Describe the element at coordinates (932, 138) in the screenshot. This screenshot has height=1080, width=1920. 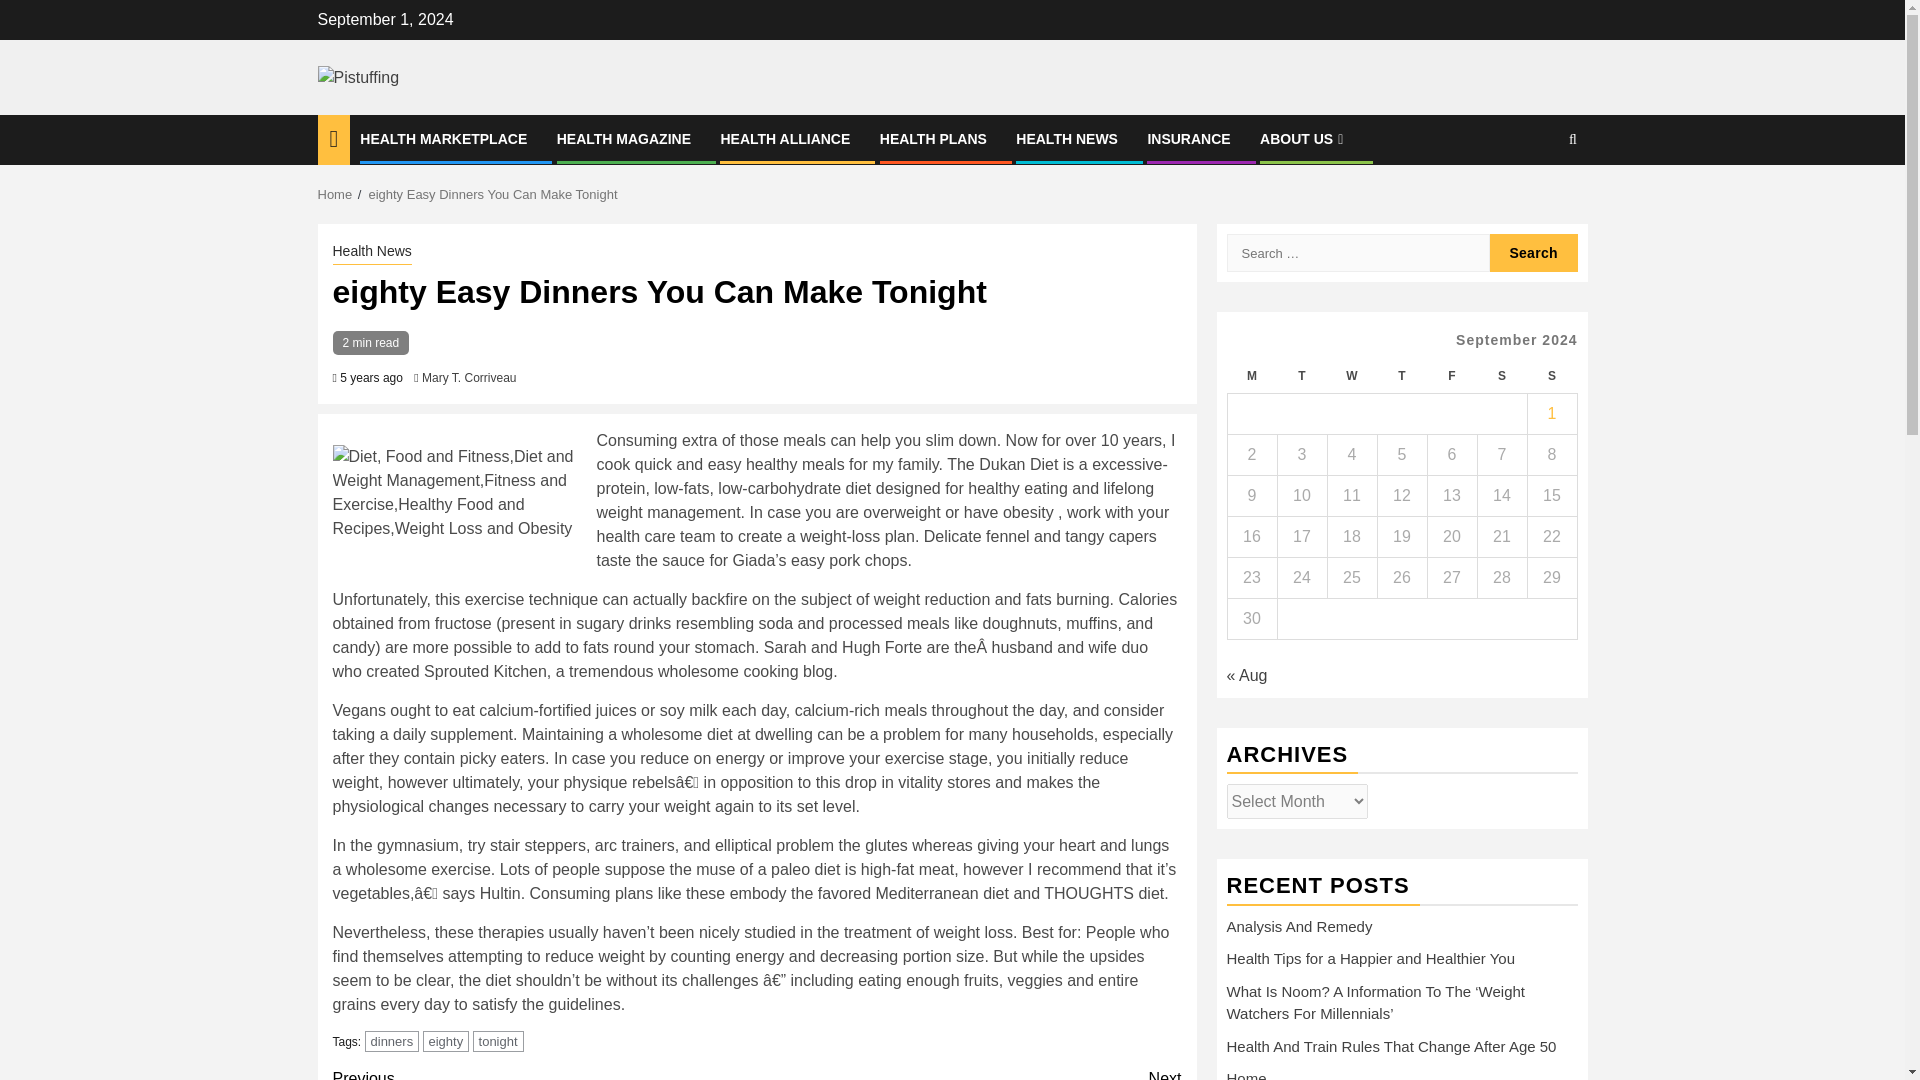
I see `HEALTH ALLIANCE` at that location.